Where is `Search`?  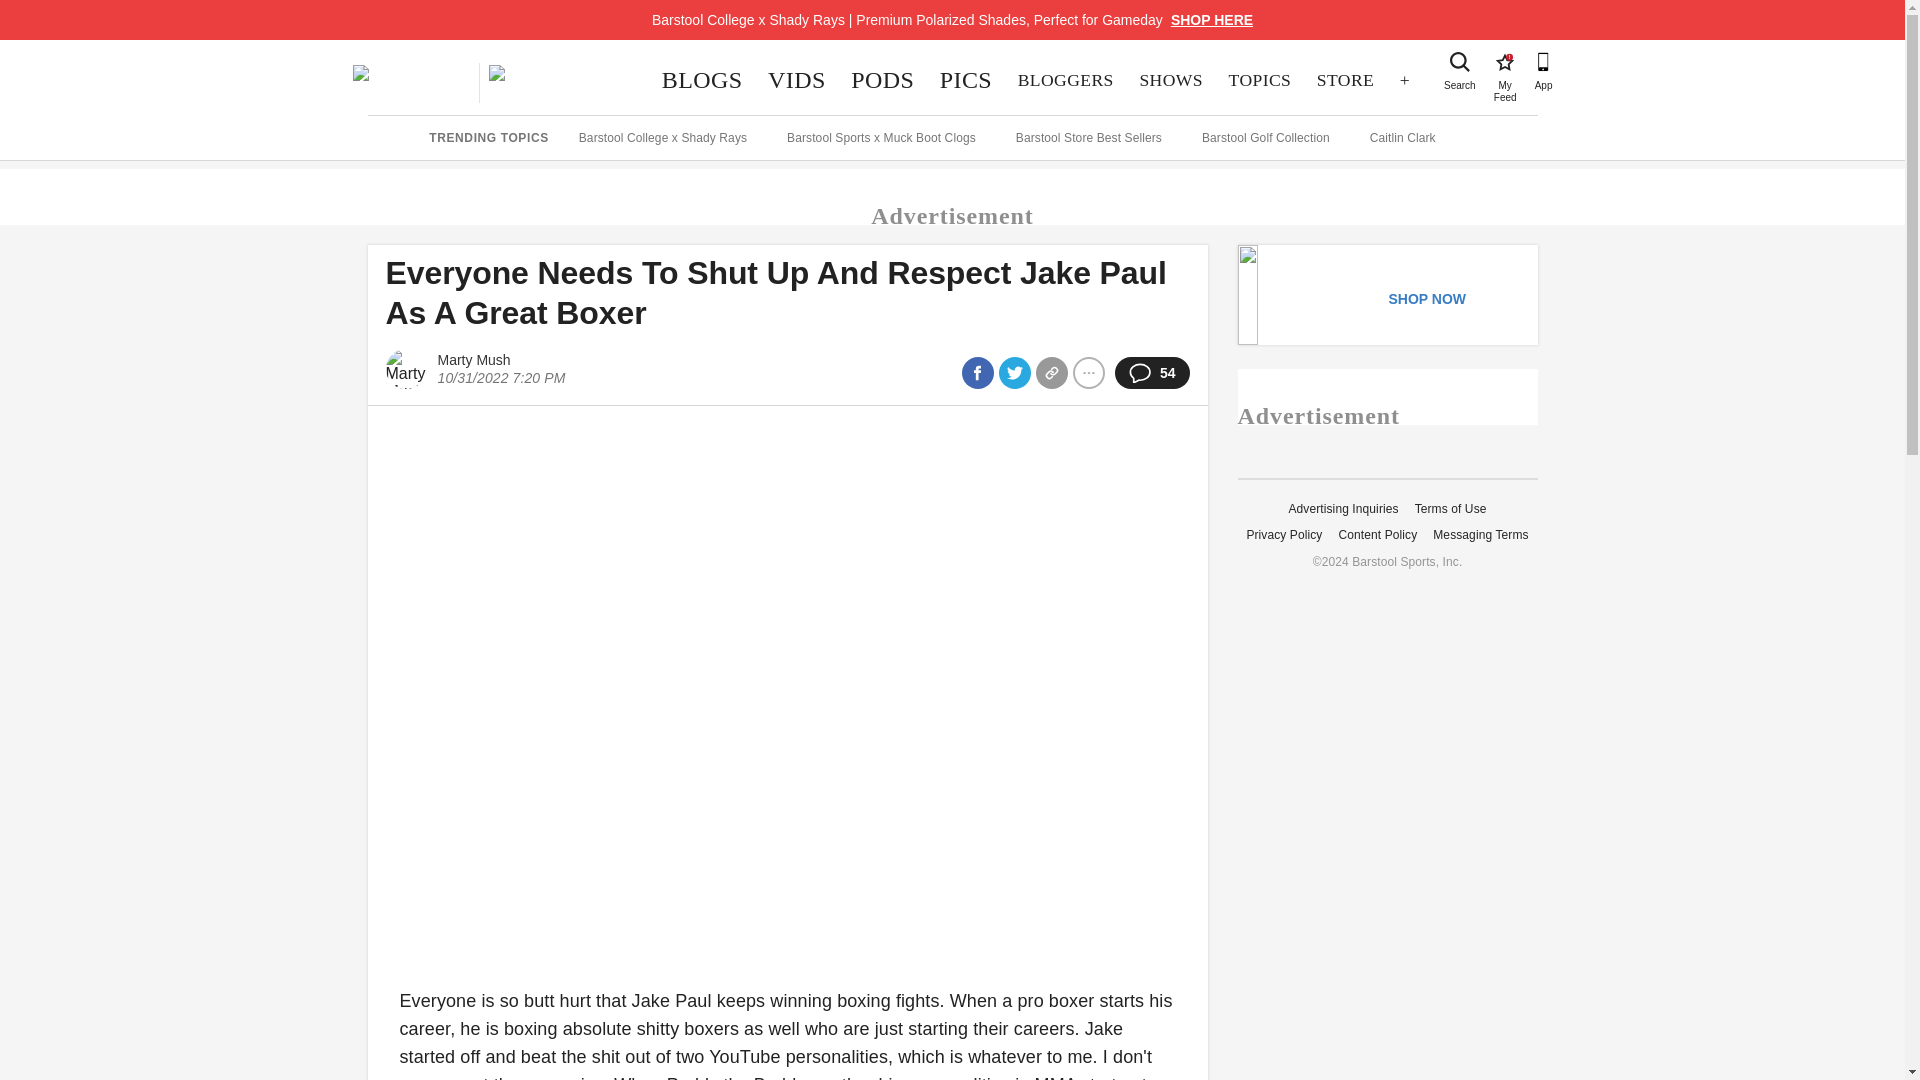
Search is located at coordinates (1460, 62).